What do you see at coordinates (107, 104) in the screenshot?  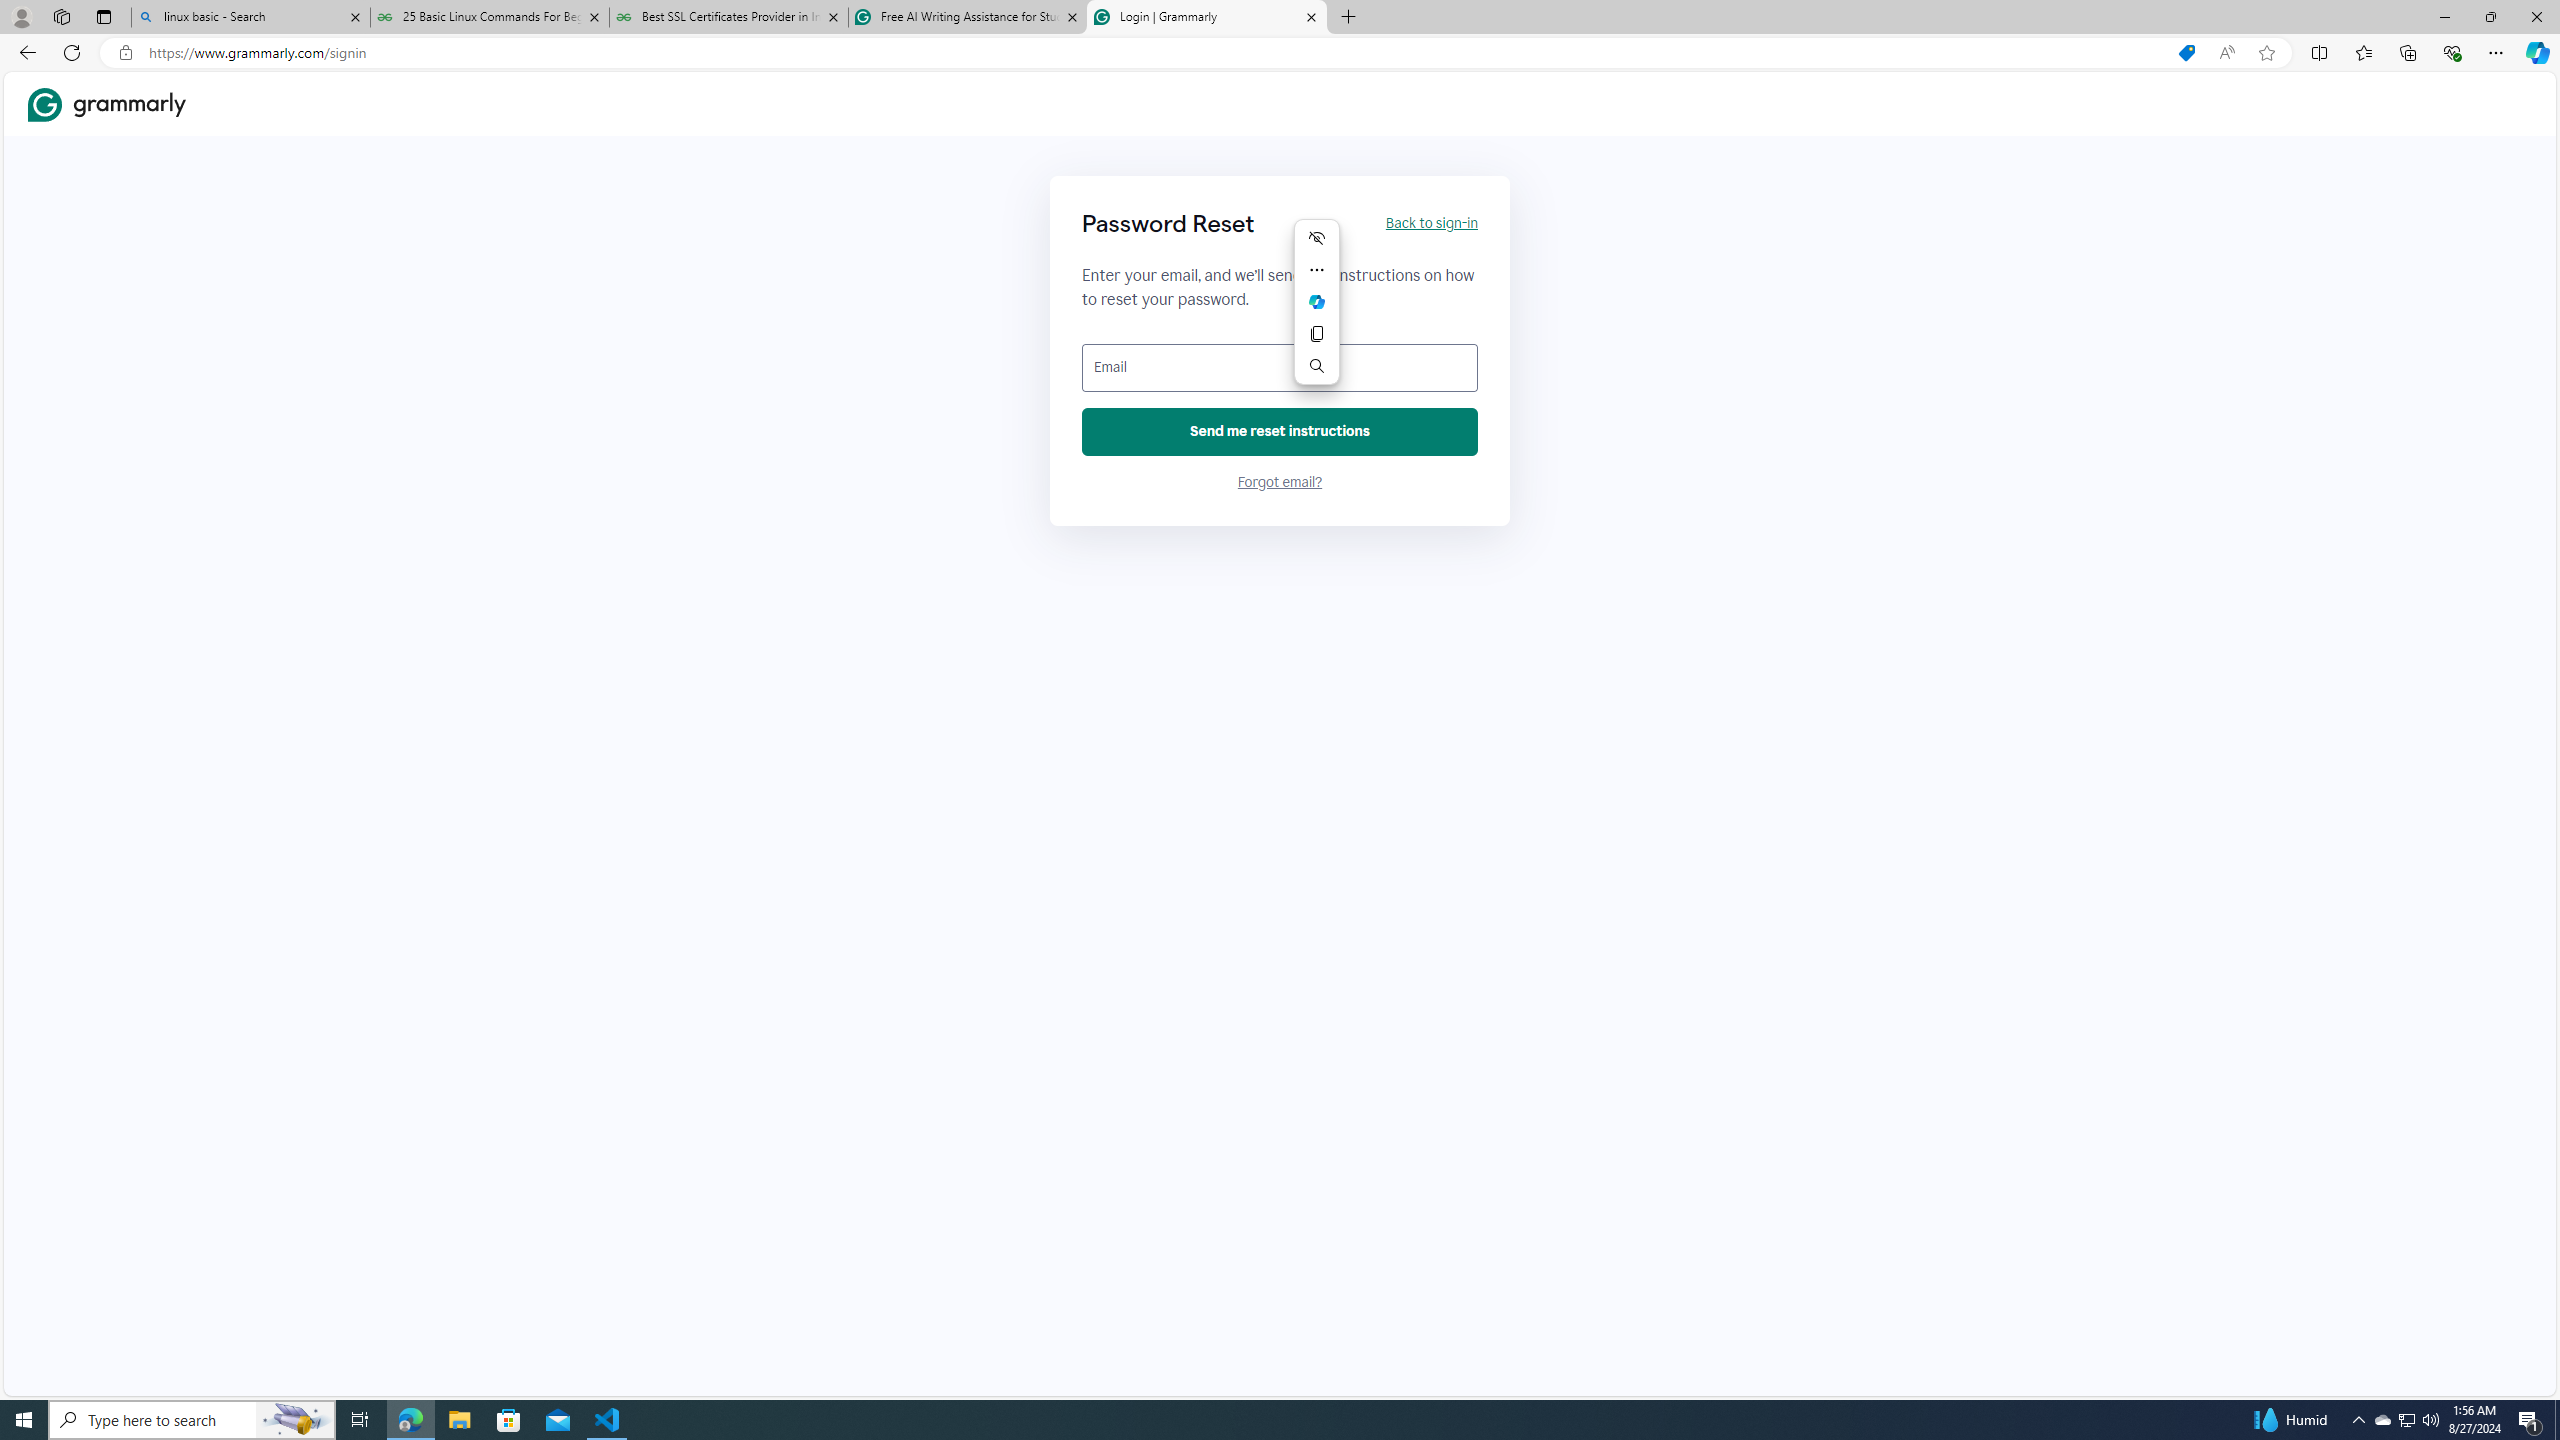 I see `Grammarly Home` at bounding box center [107, 104].